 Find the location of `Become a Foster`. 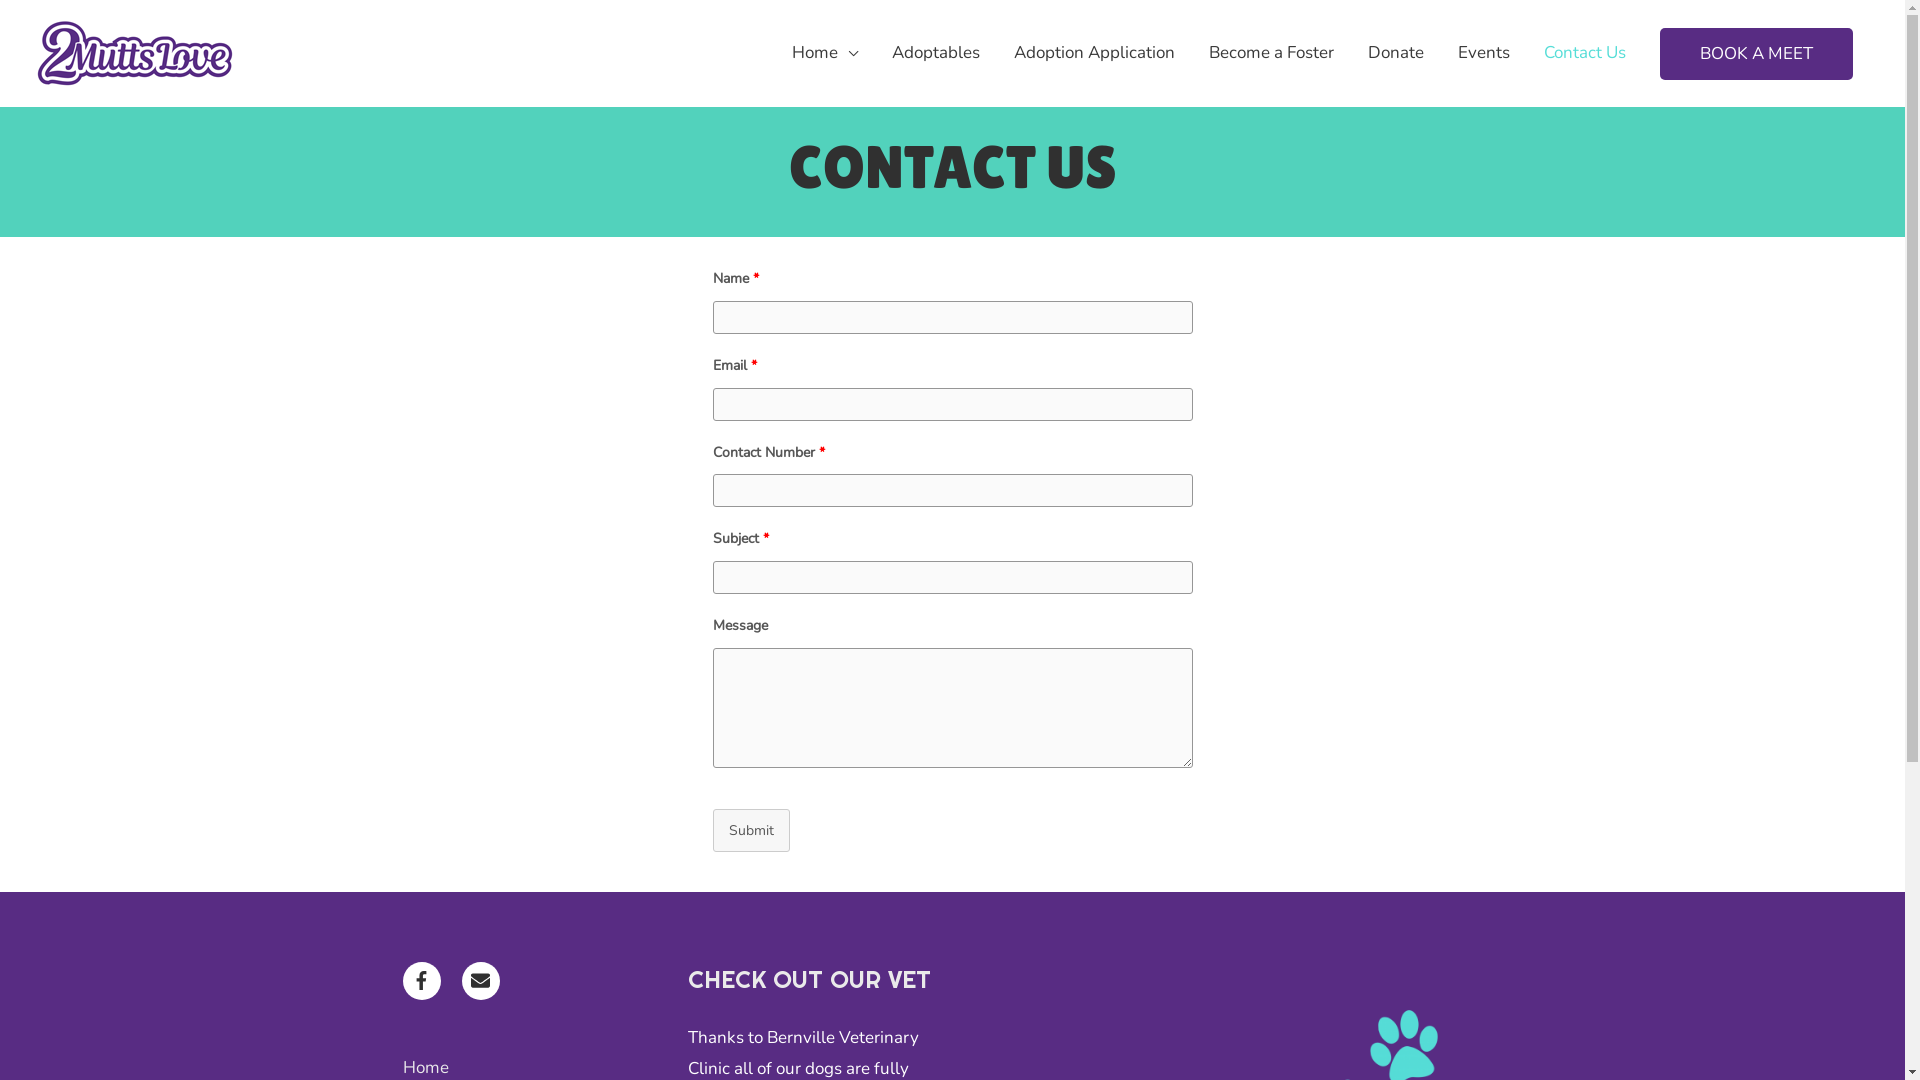

Become a Foster is located at coordinates (1272, 53).